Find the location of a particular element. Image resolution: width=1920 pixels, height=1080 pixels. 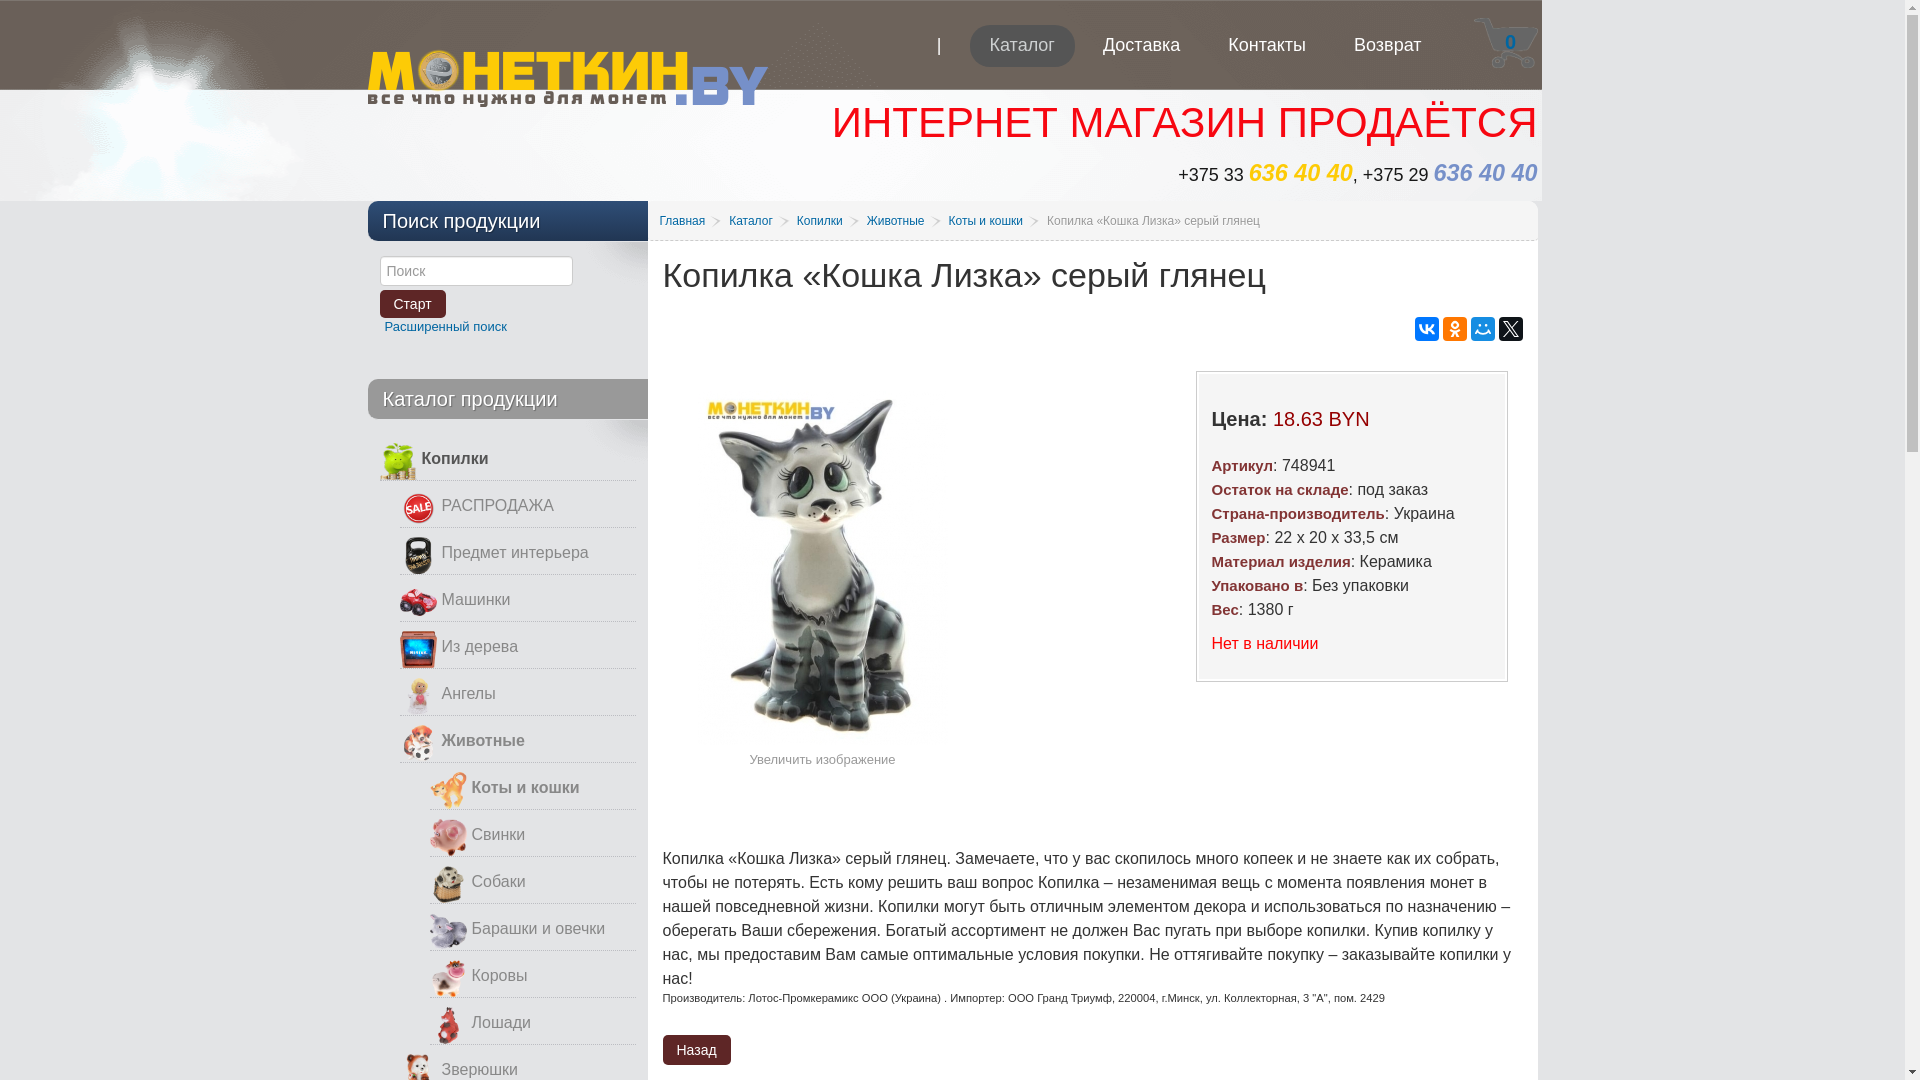

| is located at coordinates (940, 58).